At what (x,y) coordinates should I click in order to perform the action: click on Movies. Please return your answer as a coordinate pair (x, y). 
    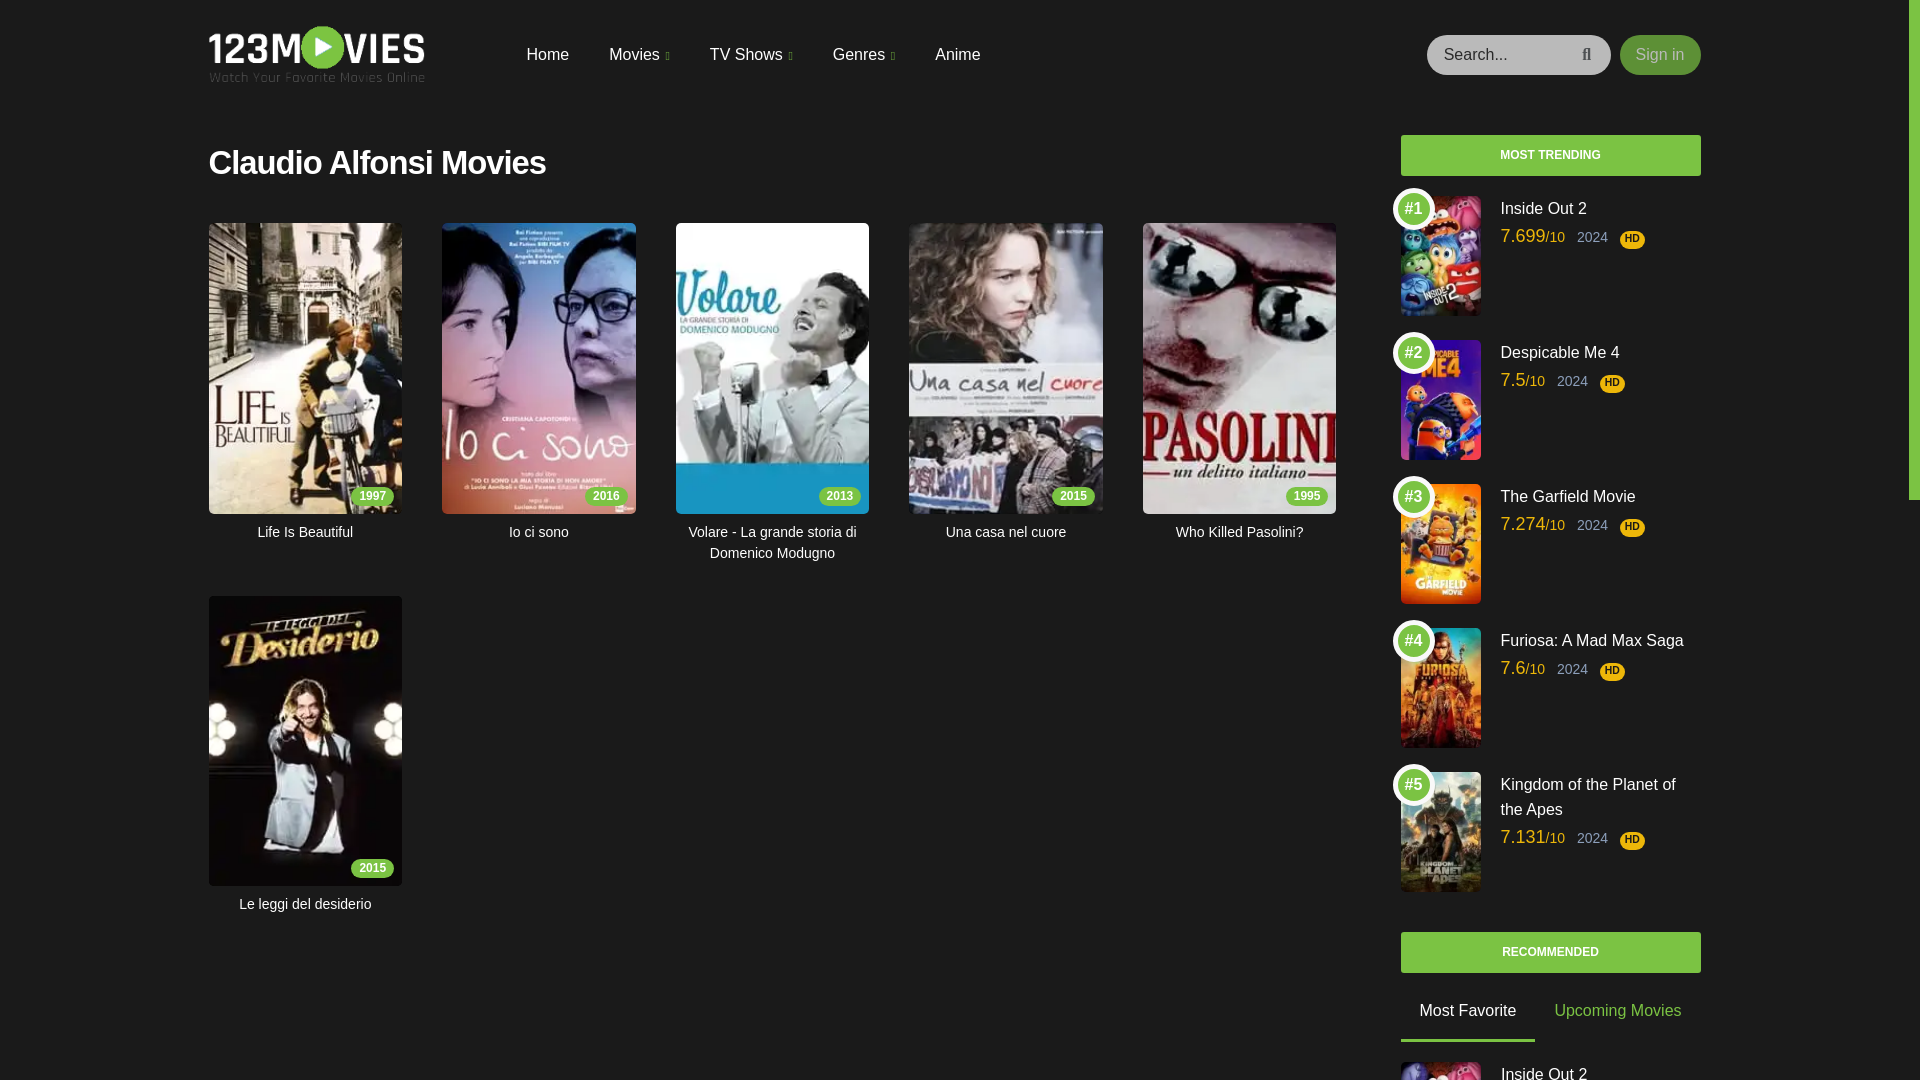
    Looking at the image, I should click on (639, 54).